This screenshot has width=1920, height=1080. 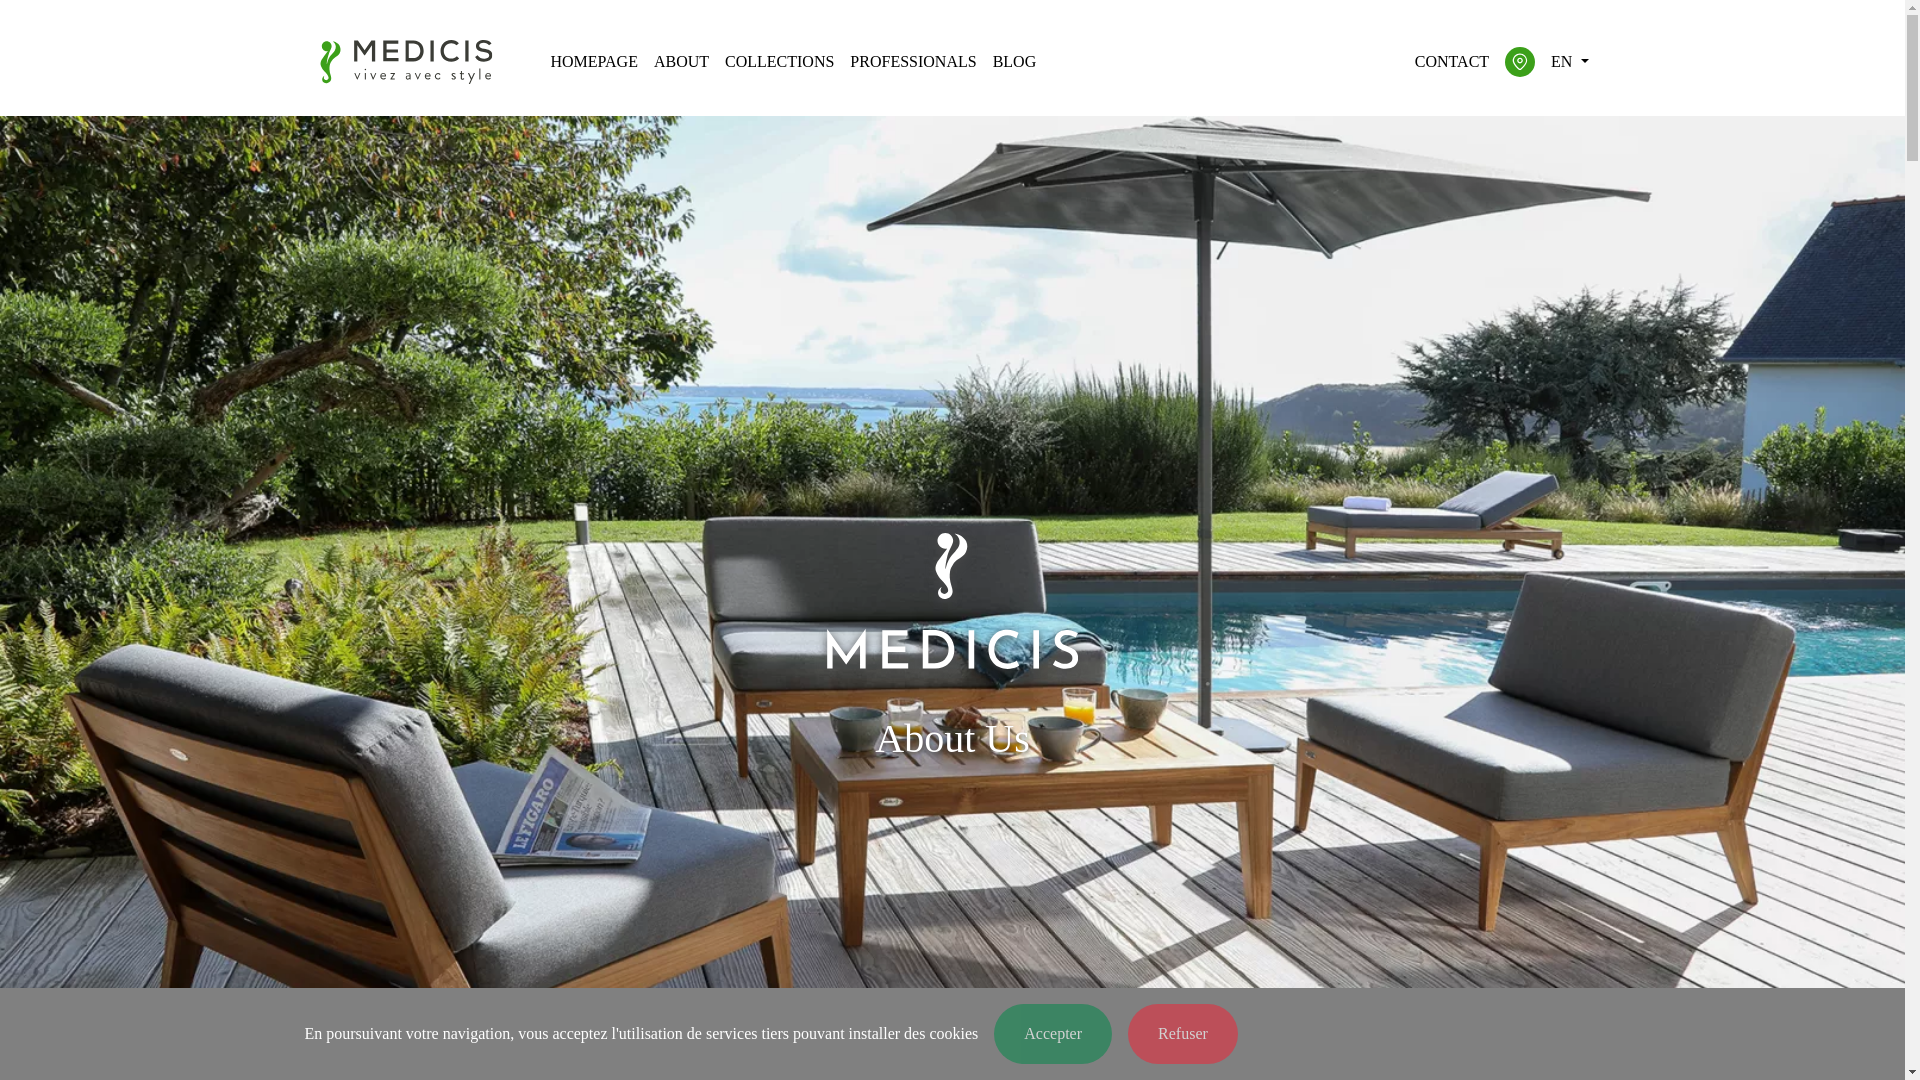 I want to click on CONTACT, so click(x=1452, y=62).